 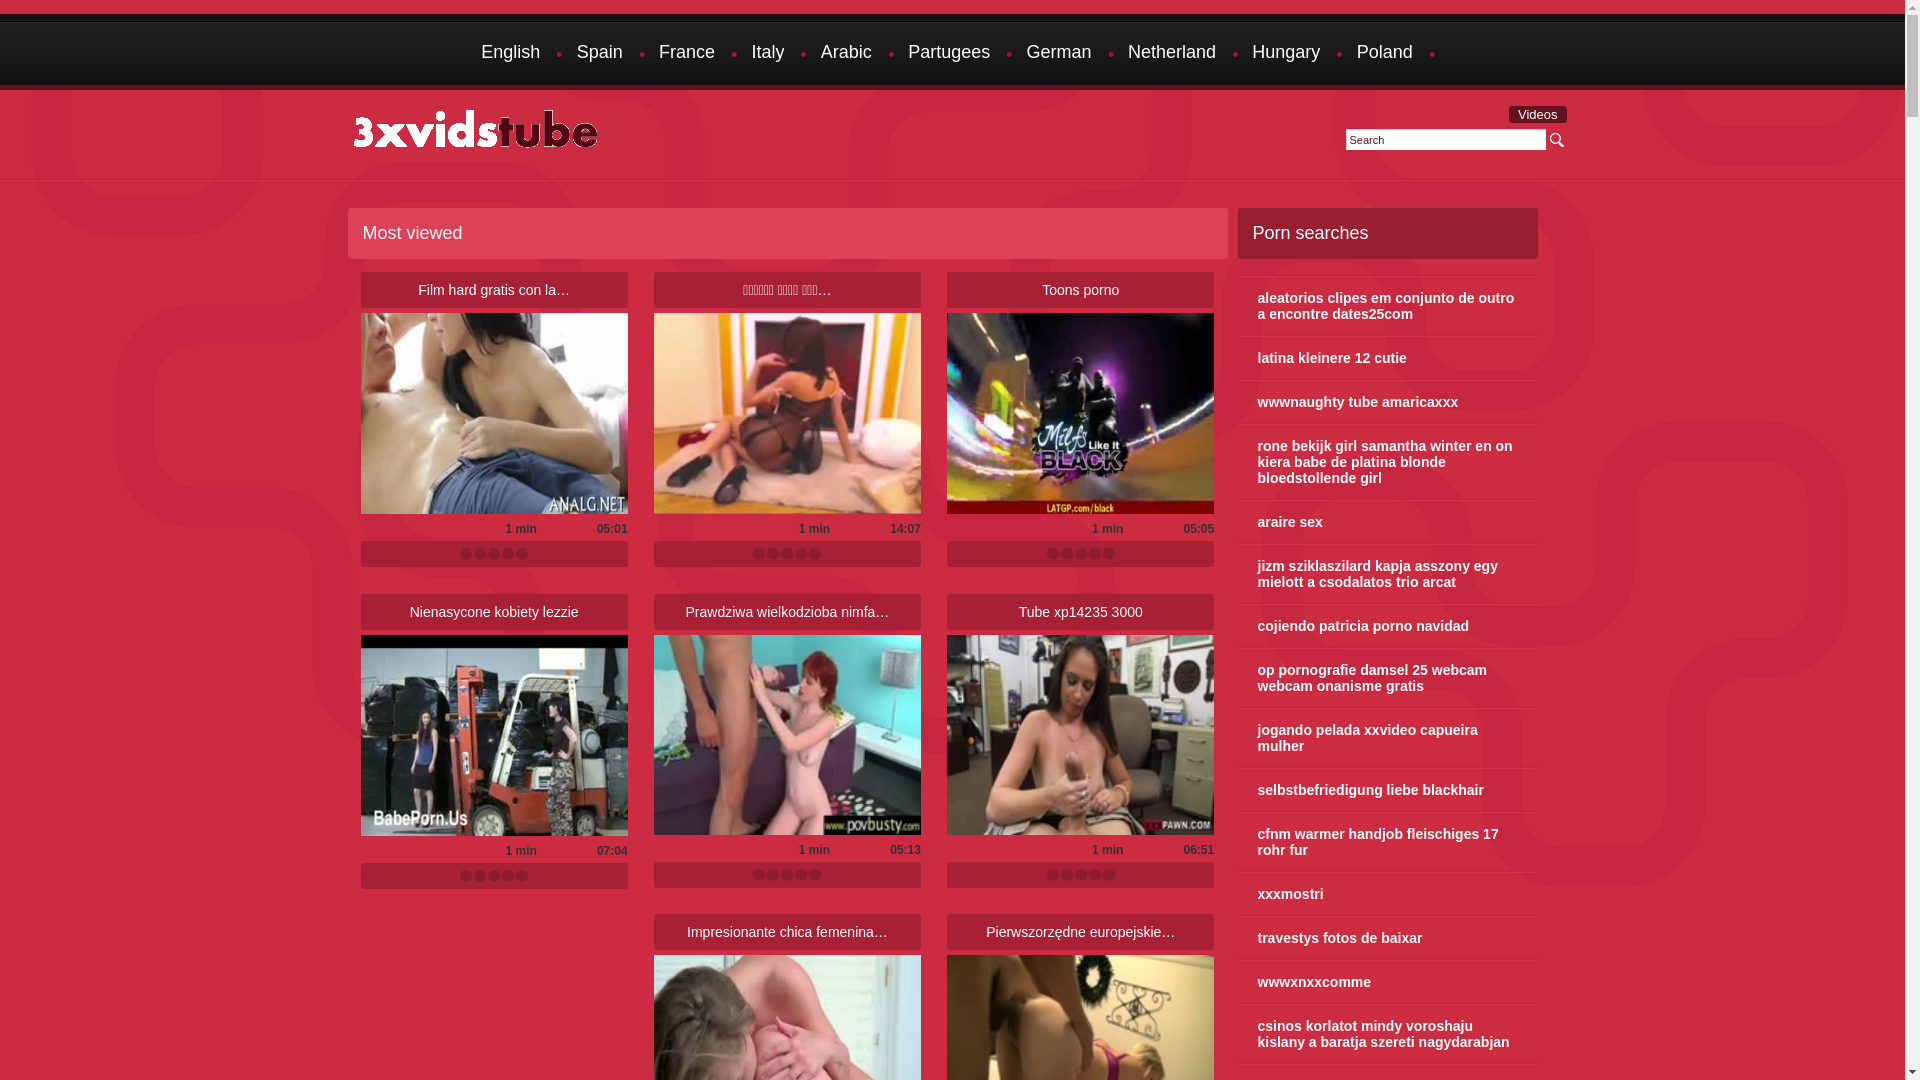 I want to click on Italy, so click(x=768, y=54).